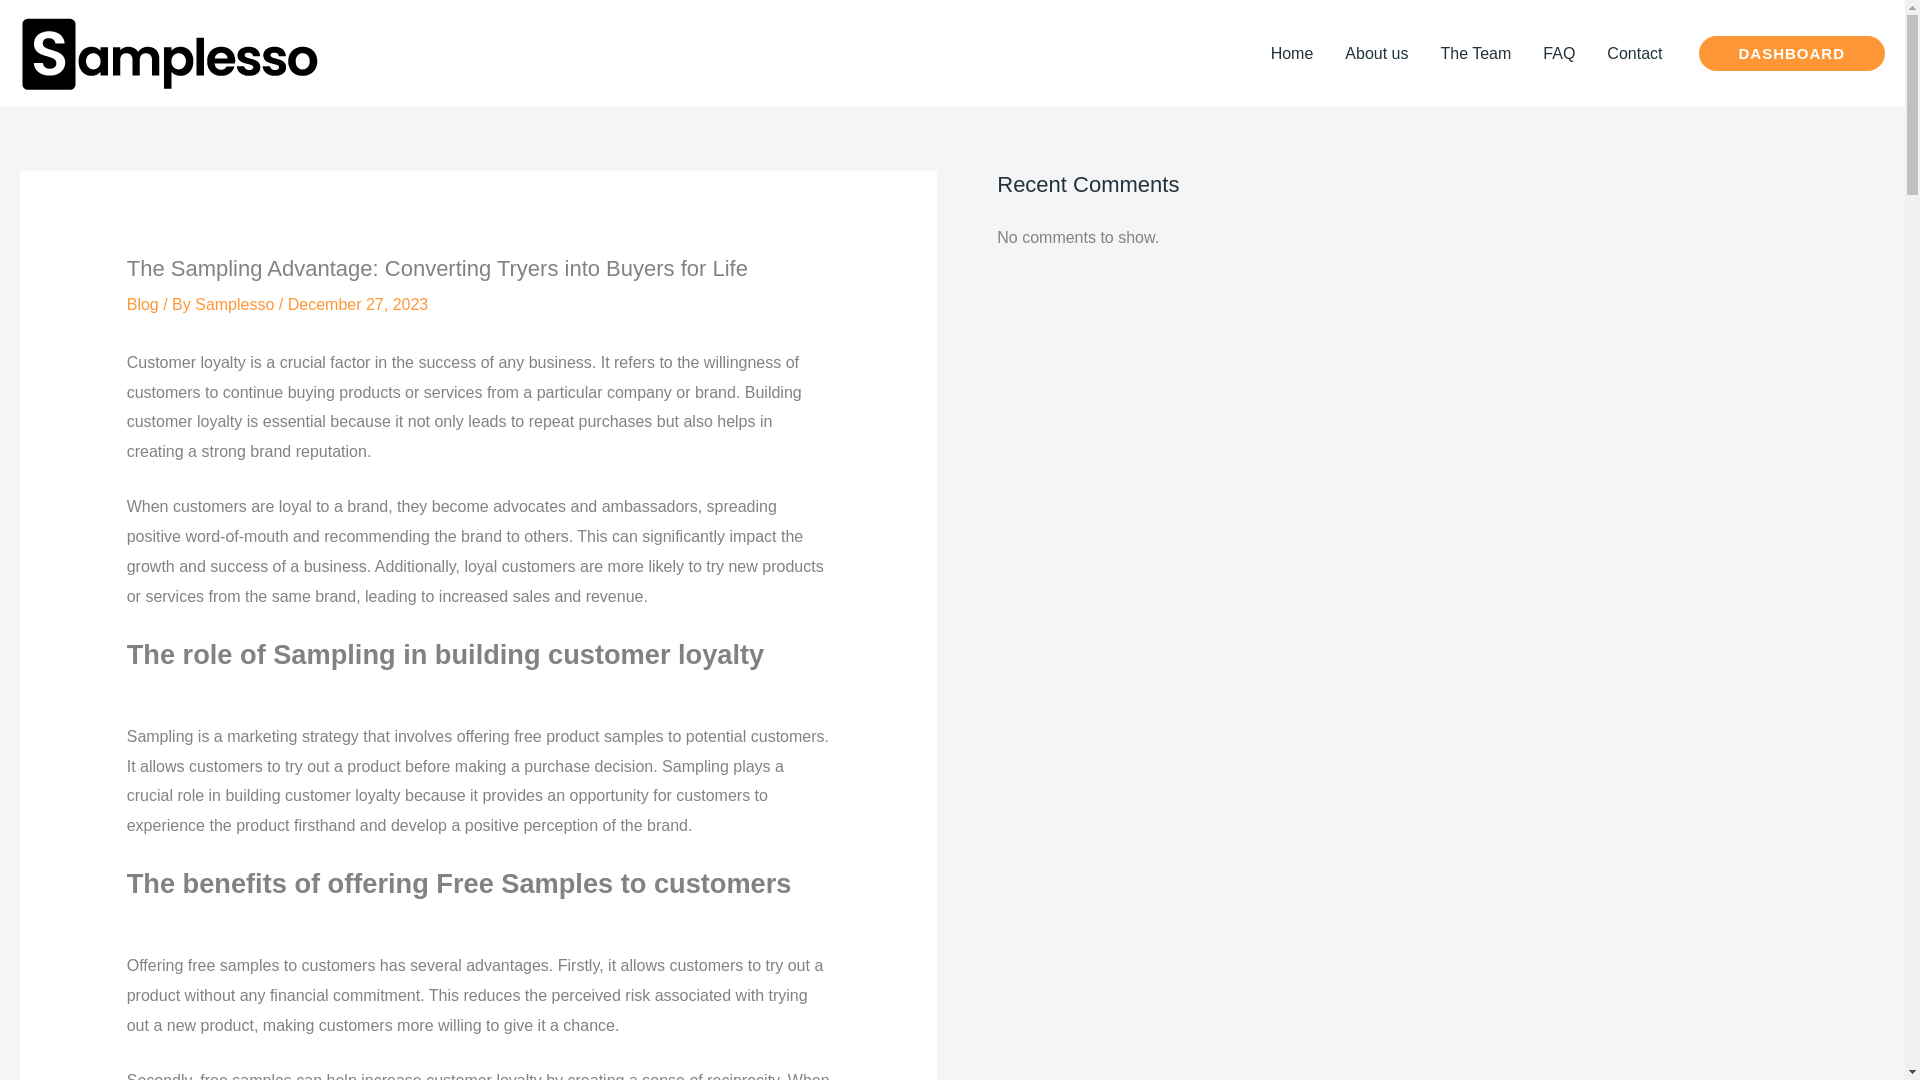 This screenshot has height=1080, width=1920. I want to click on Samplesso, so click(234, 304).